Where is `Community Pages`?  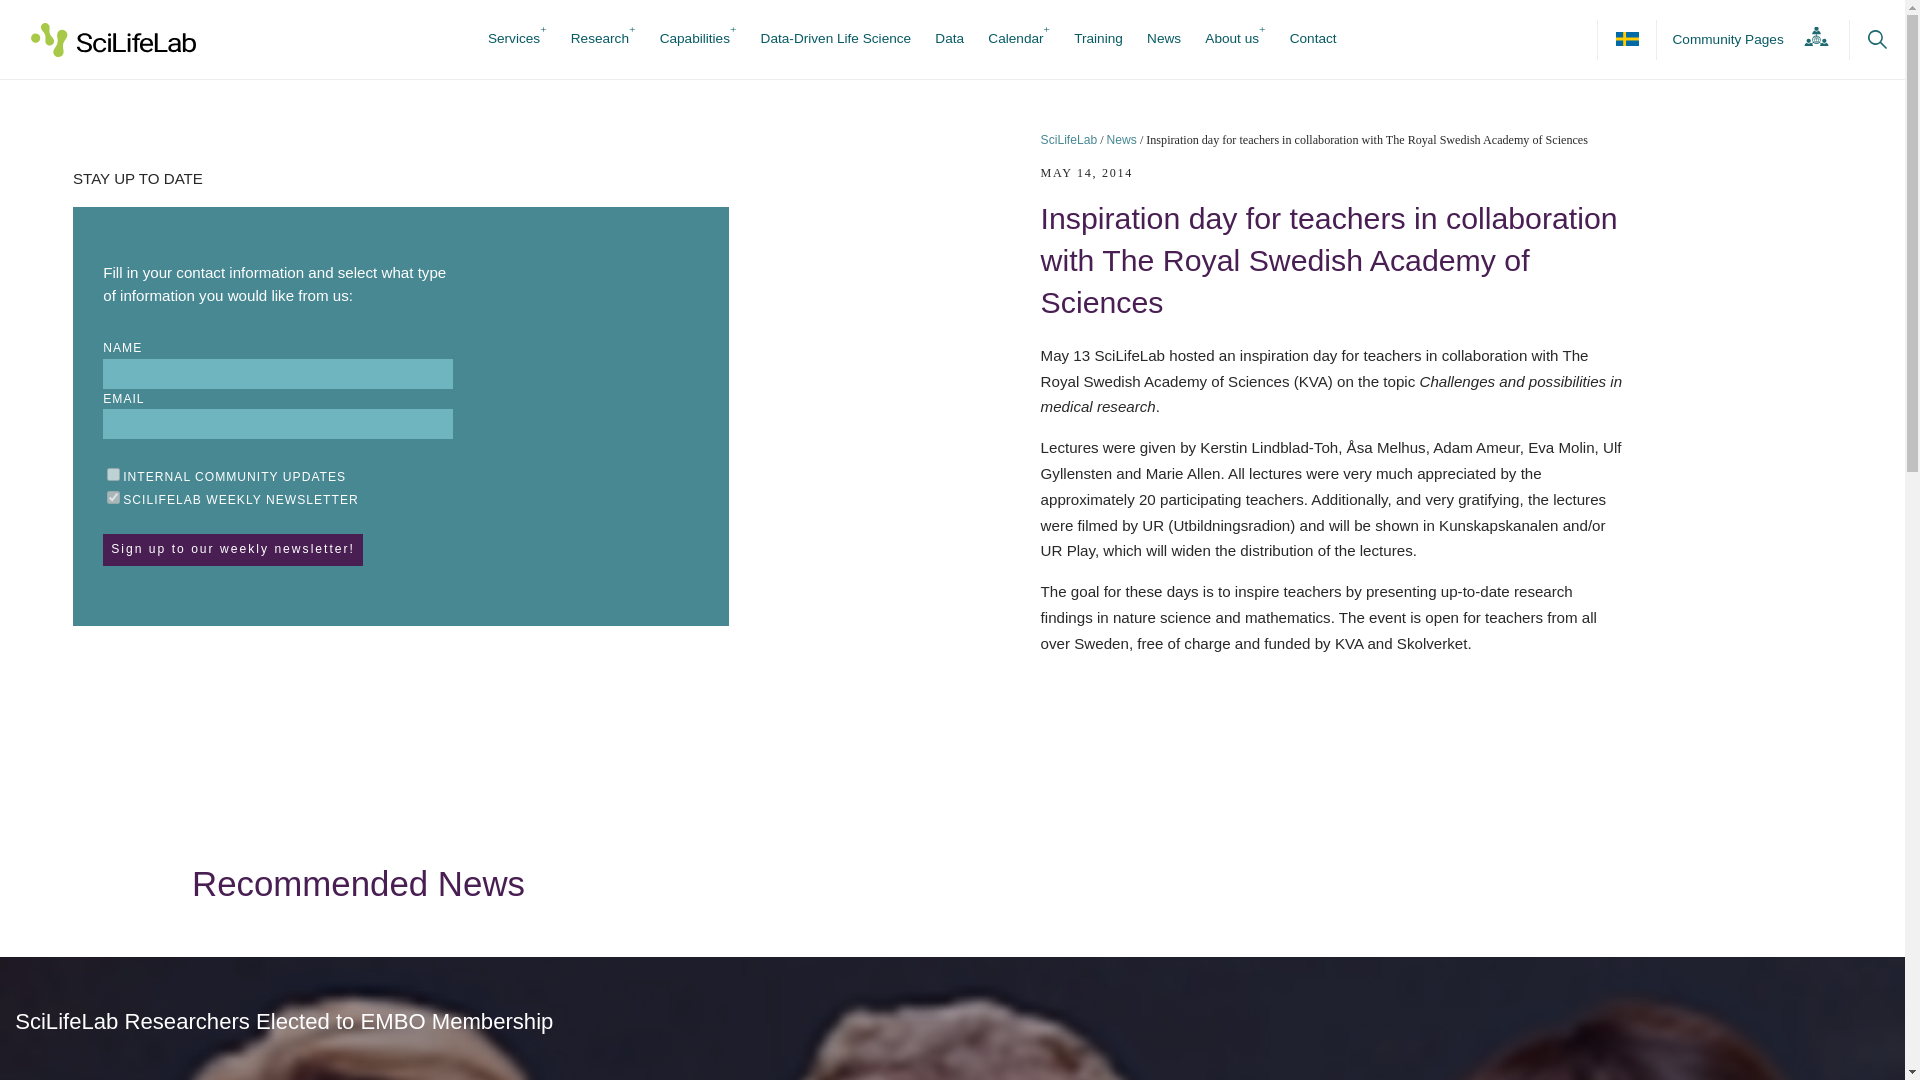
Community Pages is located at coordinates (1744, 40).